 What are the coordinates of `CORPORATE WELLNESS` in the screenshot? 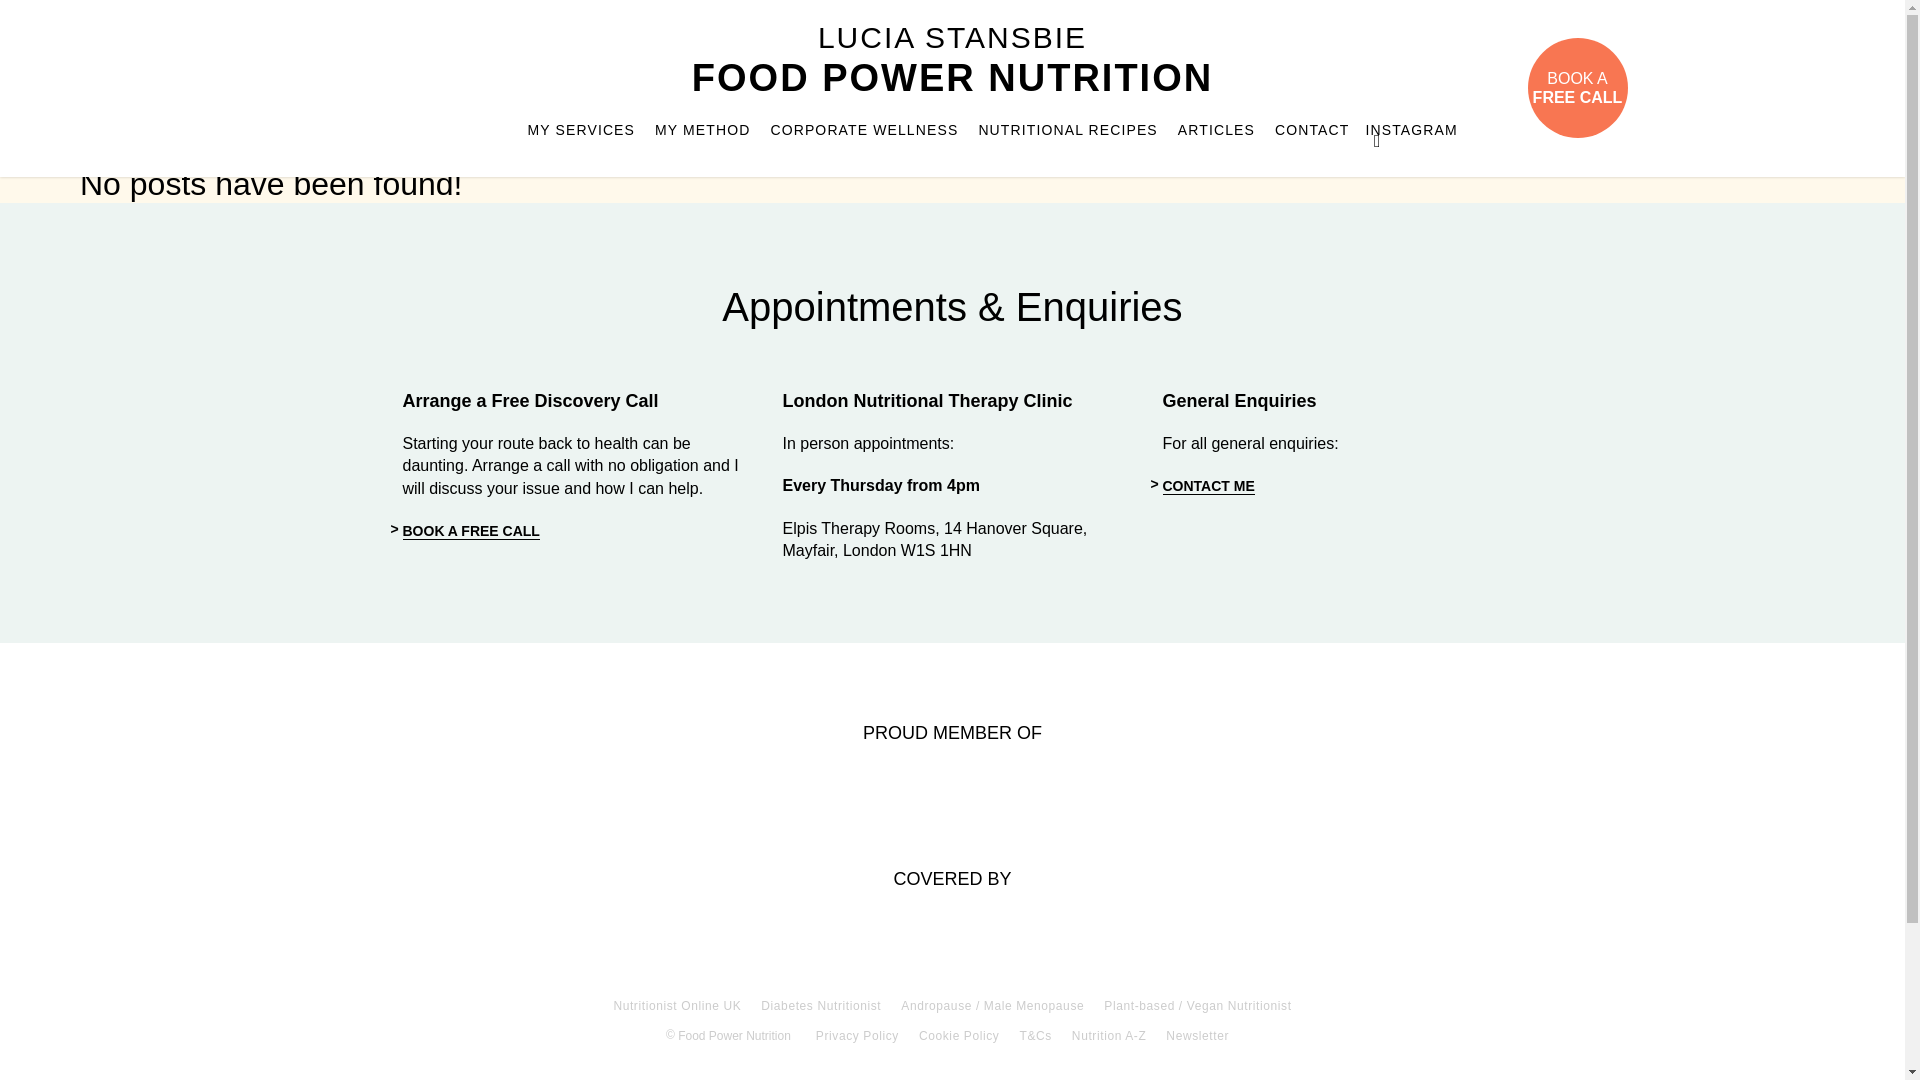 It's located at (1207, 486).